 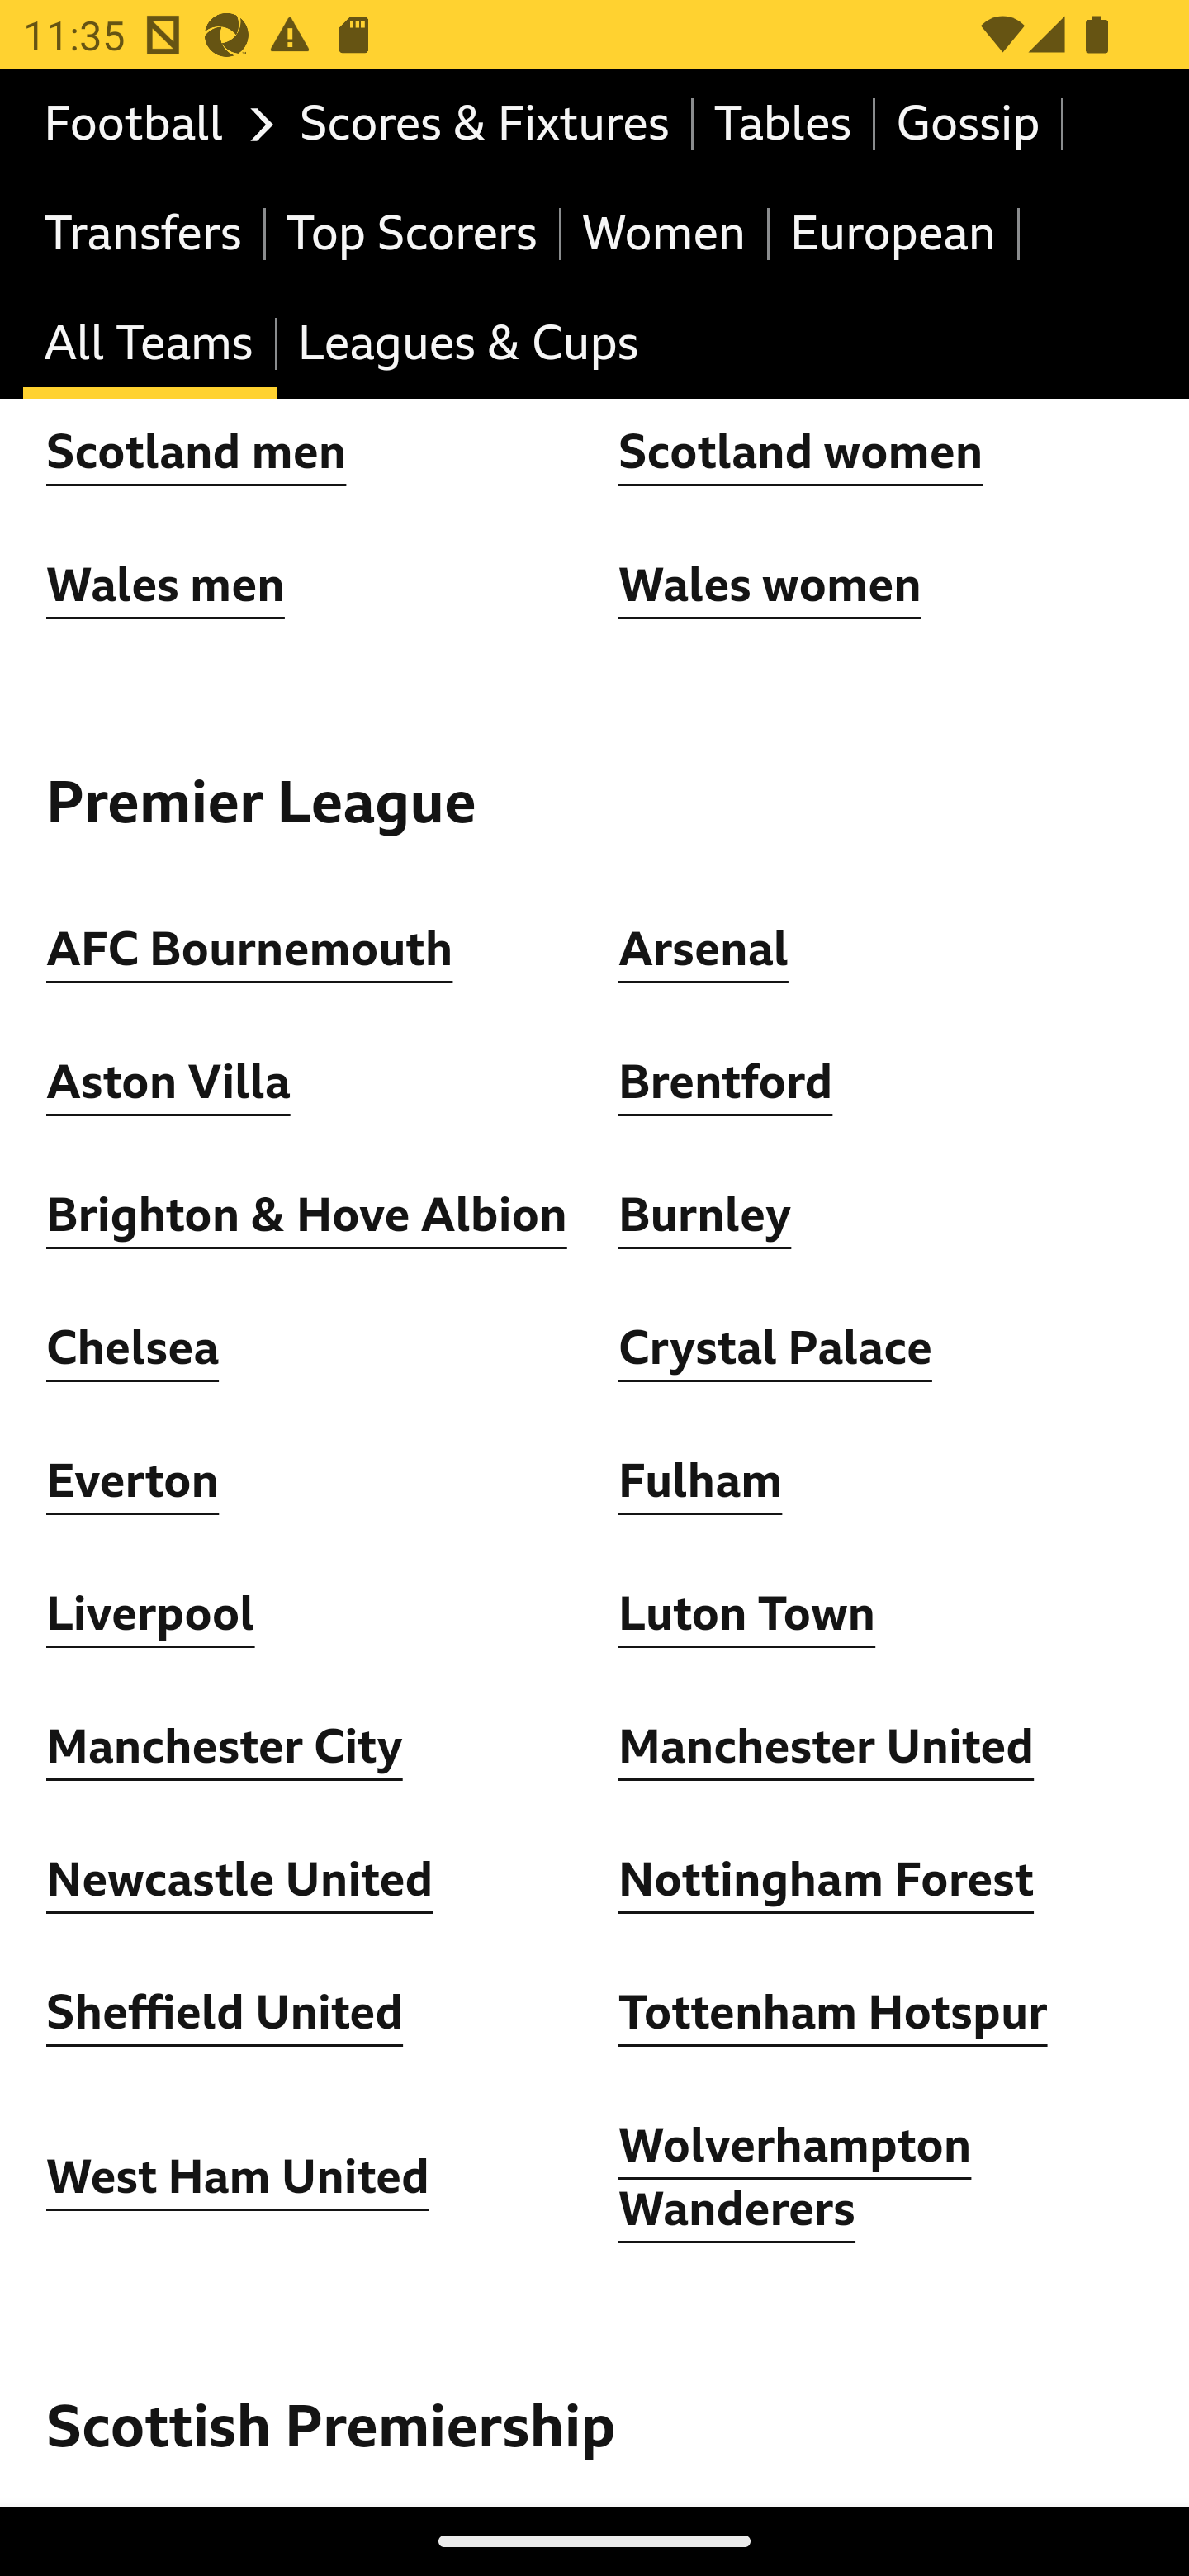 I want to click on Luton Town, so click(x=748, y=1615).